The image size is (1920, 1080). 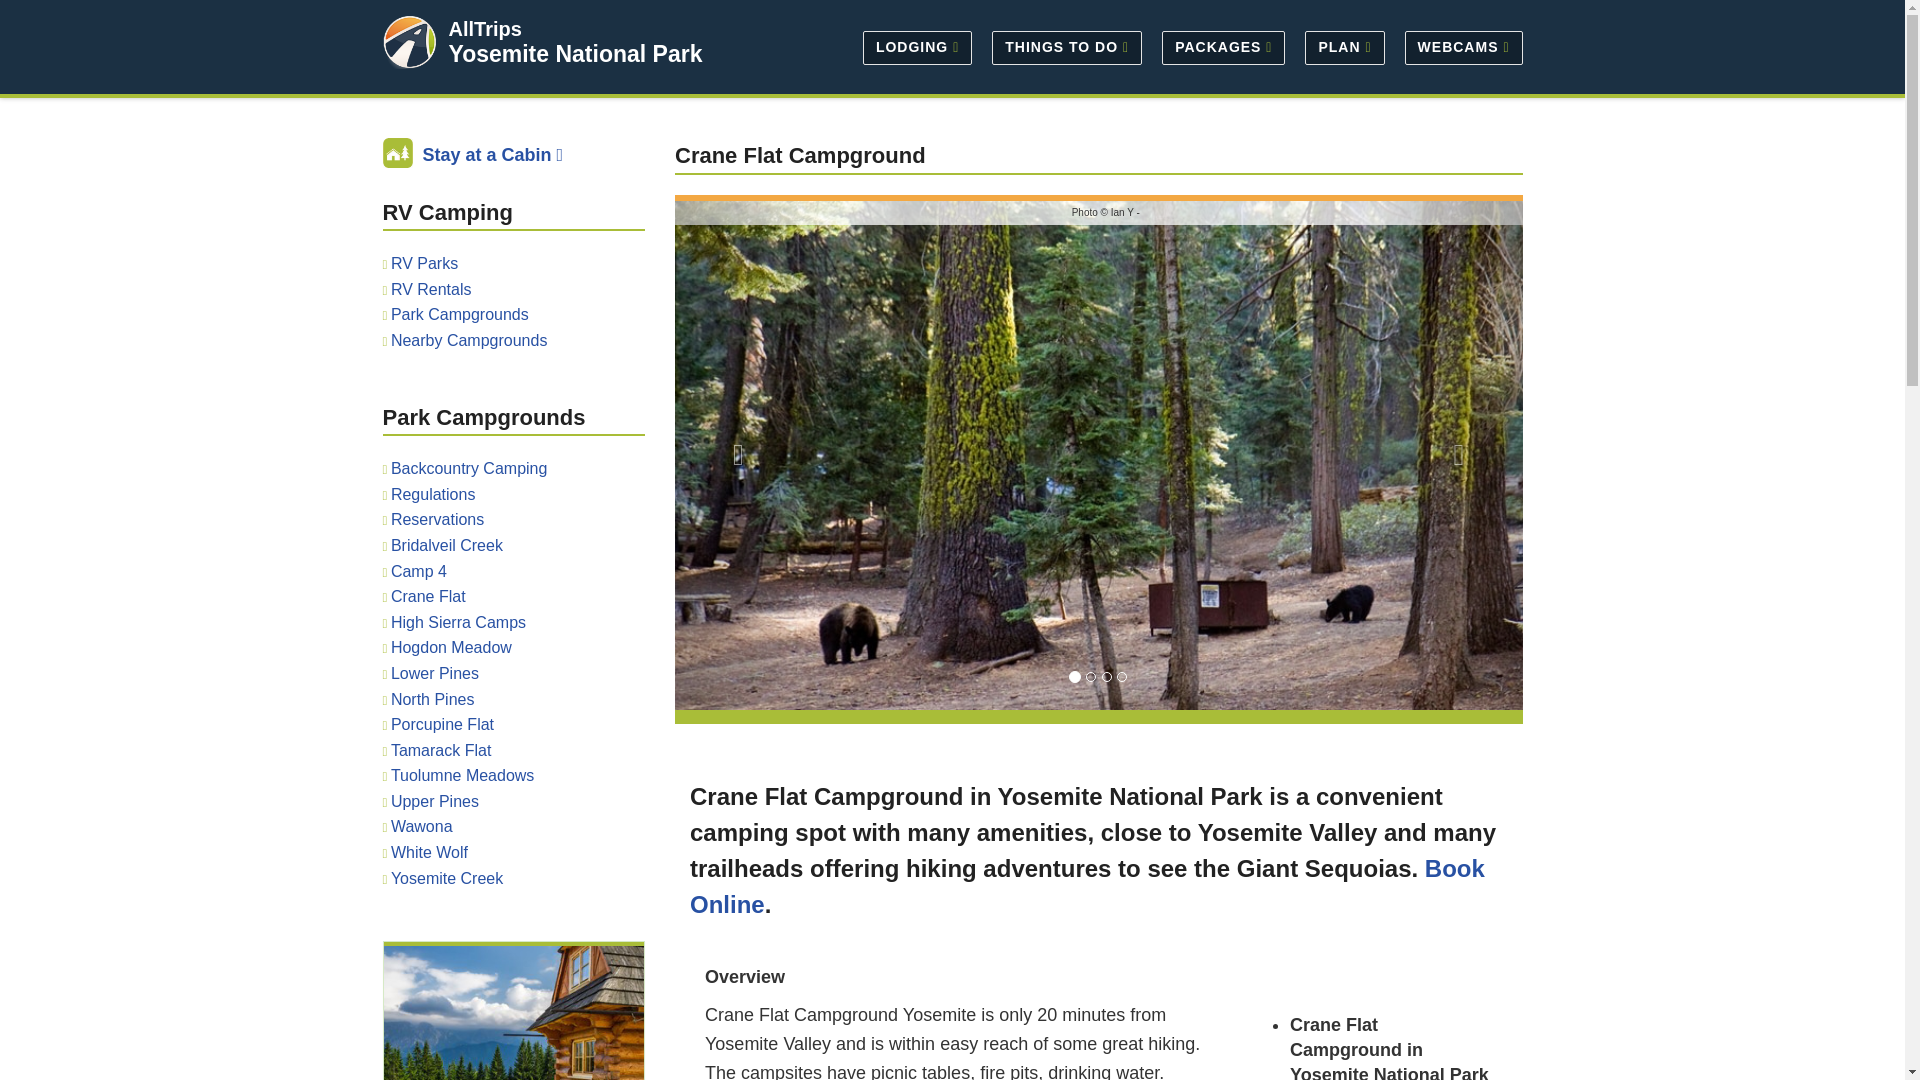 What do you see at coordinates (1066, 46) in the screenshot?
I see `THINGS TO DO` at bounding box center [1066, 46].